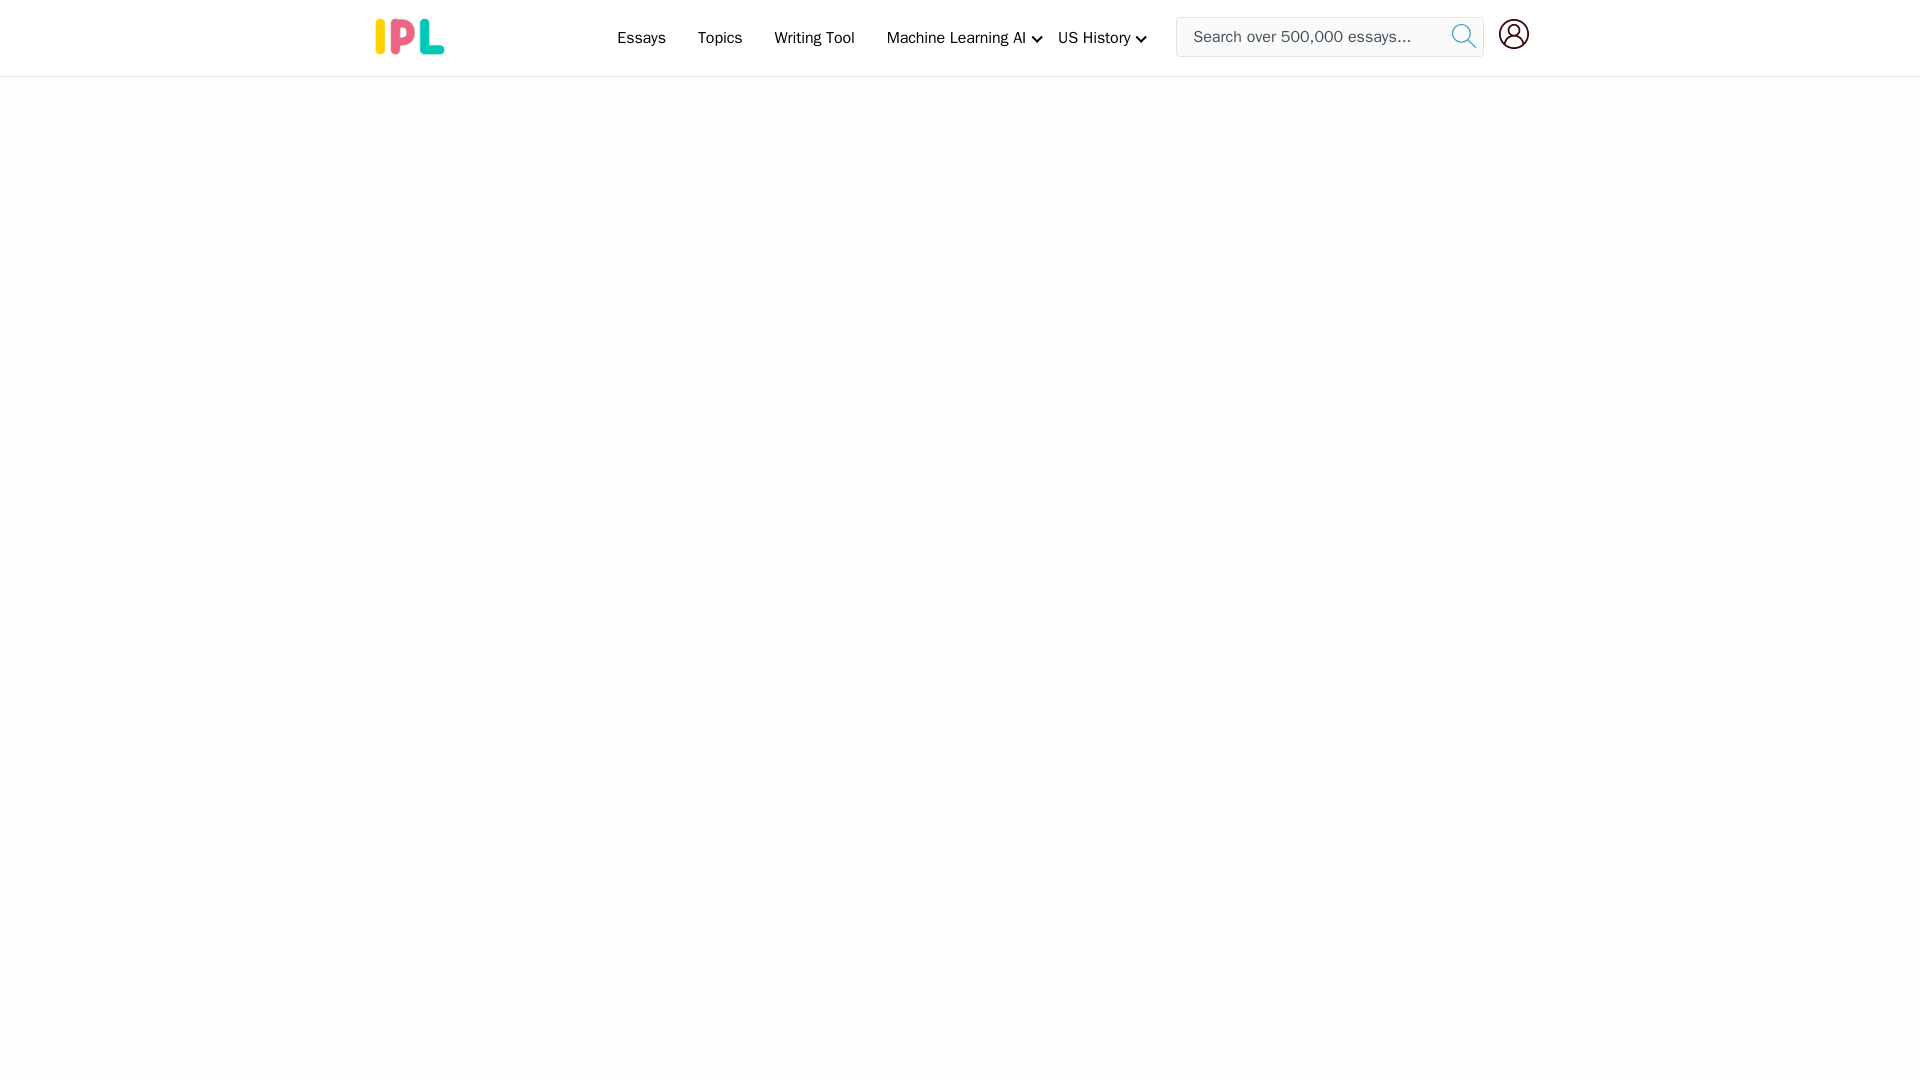  Describe the element at coordinates (814, 37) in the screenshot. I see `Writing Tool` at that location.